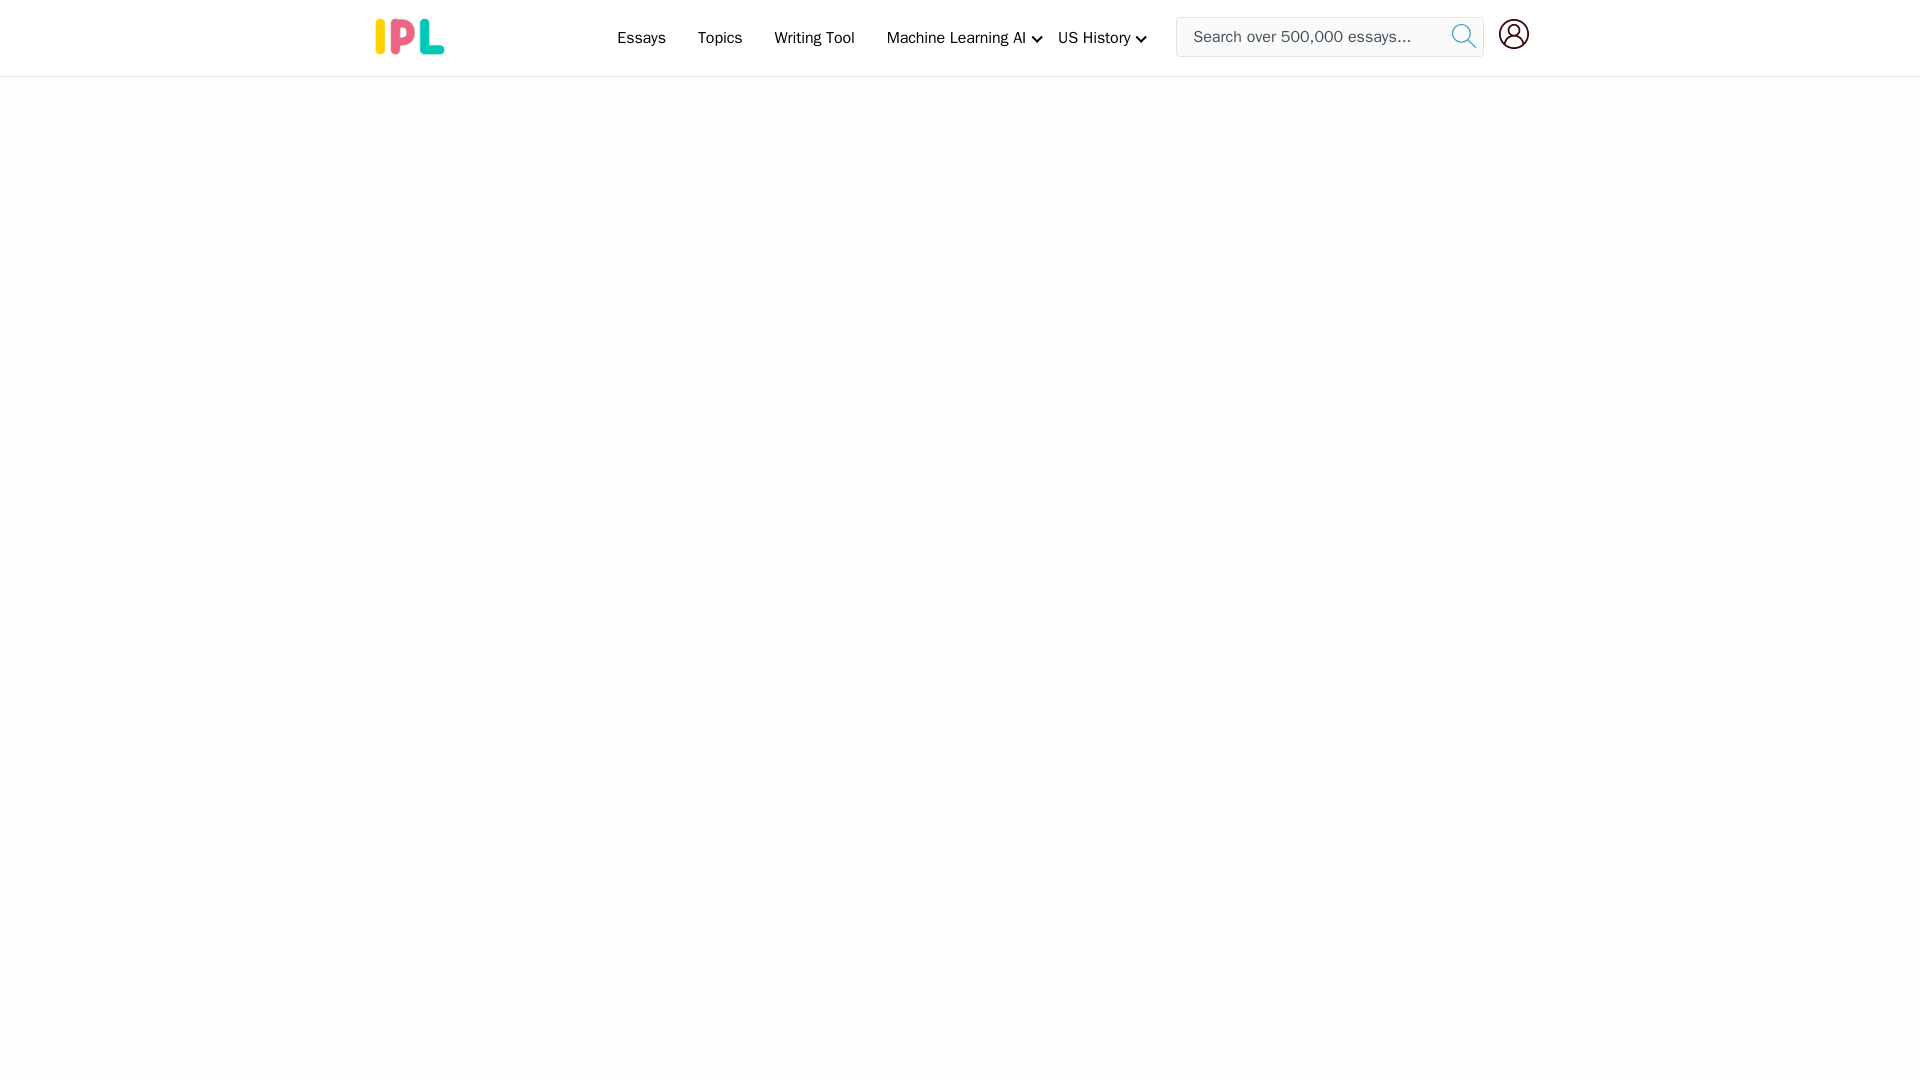  Describe the element at coordinates (814, 37) in the screenshot. I see `Writing Tool` at that location.